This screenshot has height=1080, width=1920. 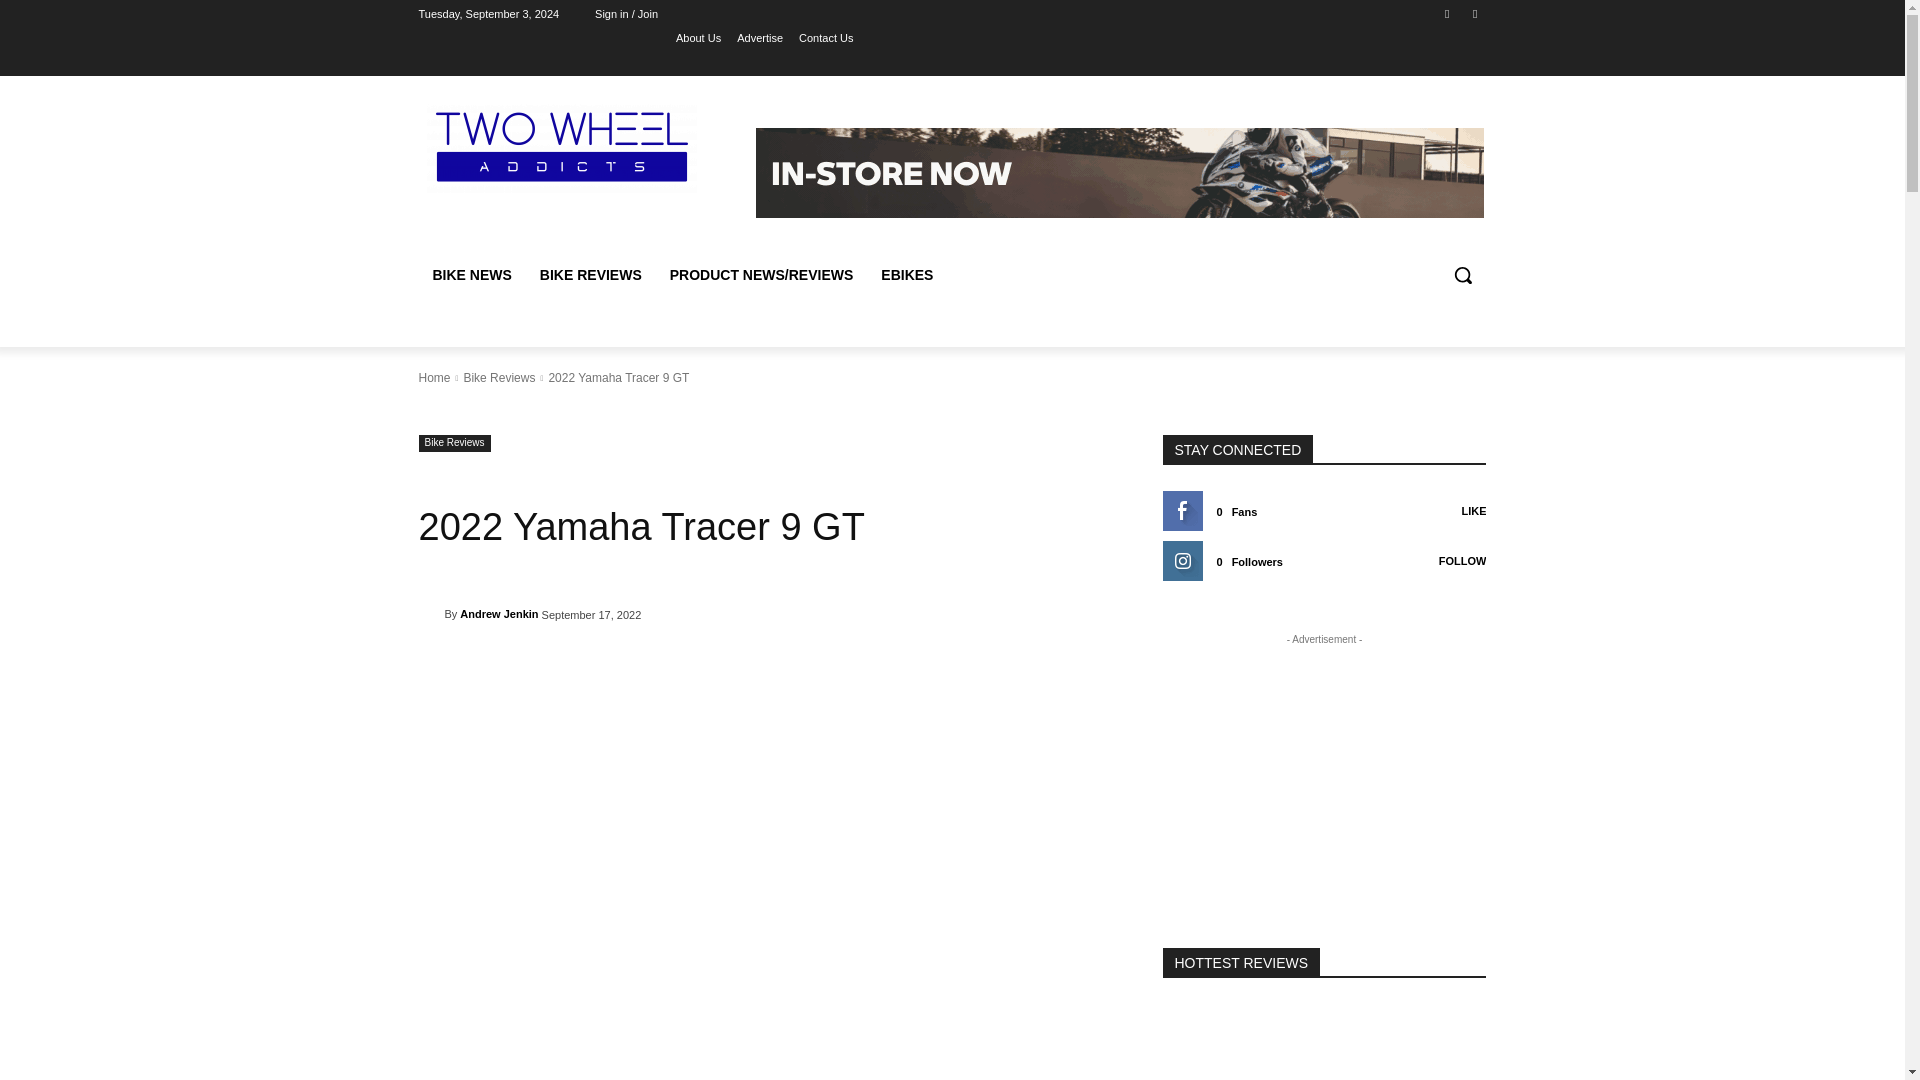 I want to click on Andrew Jenkin, so click(x=498, y=614).